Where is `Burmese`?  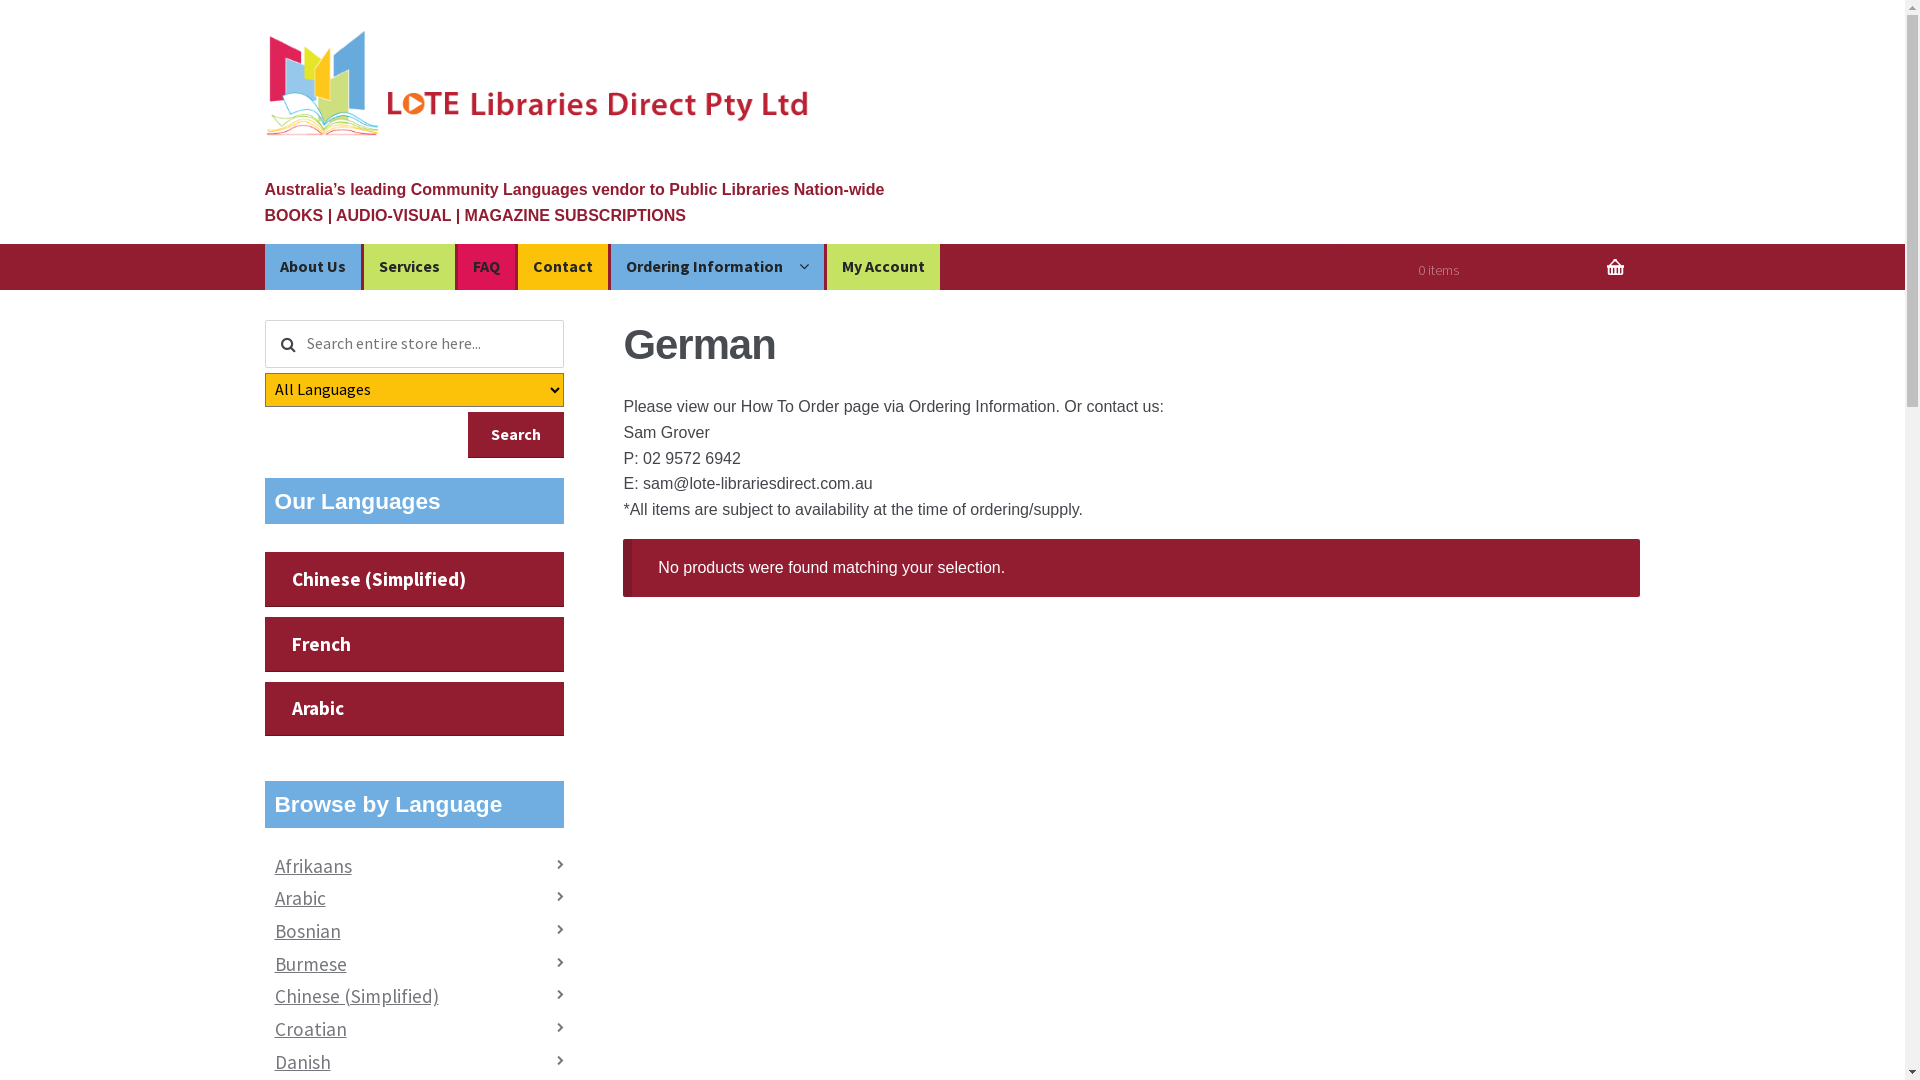
Burmese is located at coordinates (311, 964).